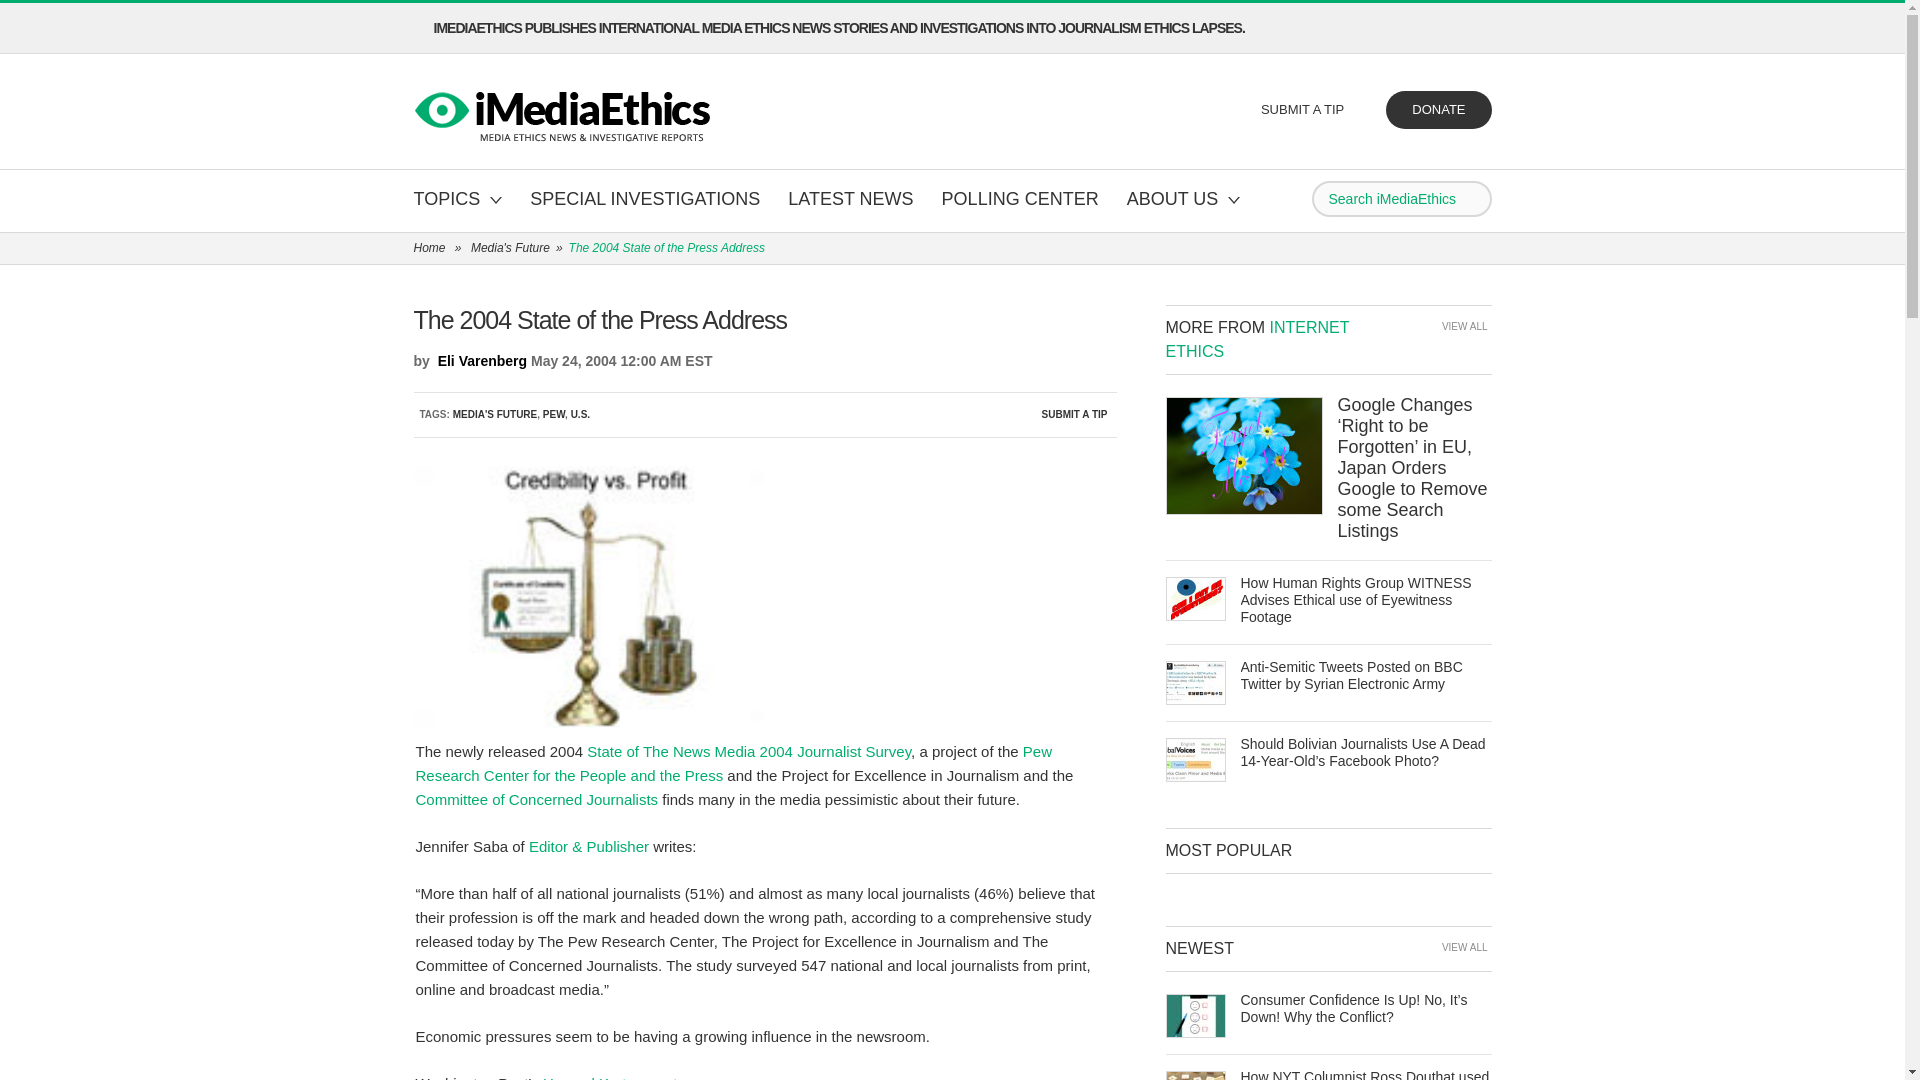 This screenshot has width=1920, height=1080. What do you see at coordinates (734, 764) in the screenshot?
I see `PEW` at bounding box center [734, 764].